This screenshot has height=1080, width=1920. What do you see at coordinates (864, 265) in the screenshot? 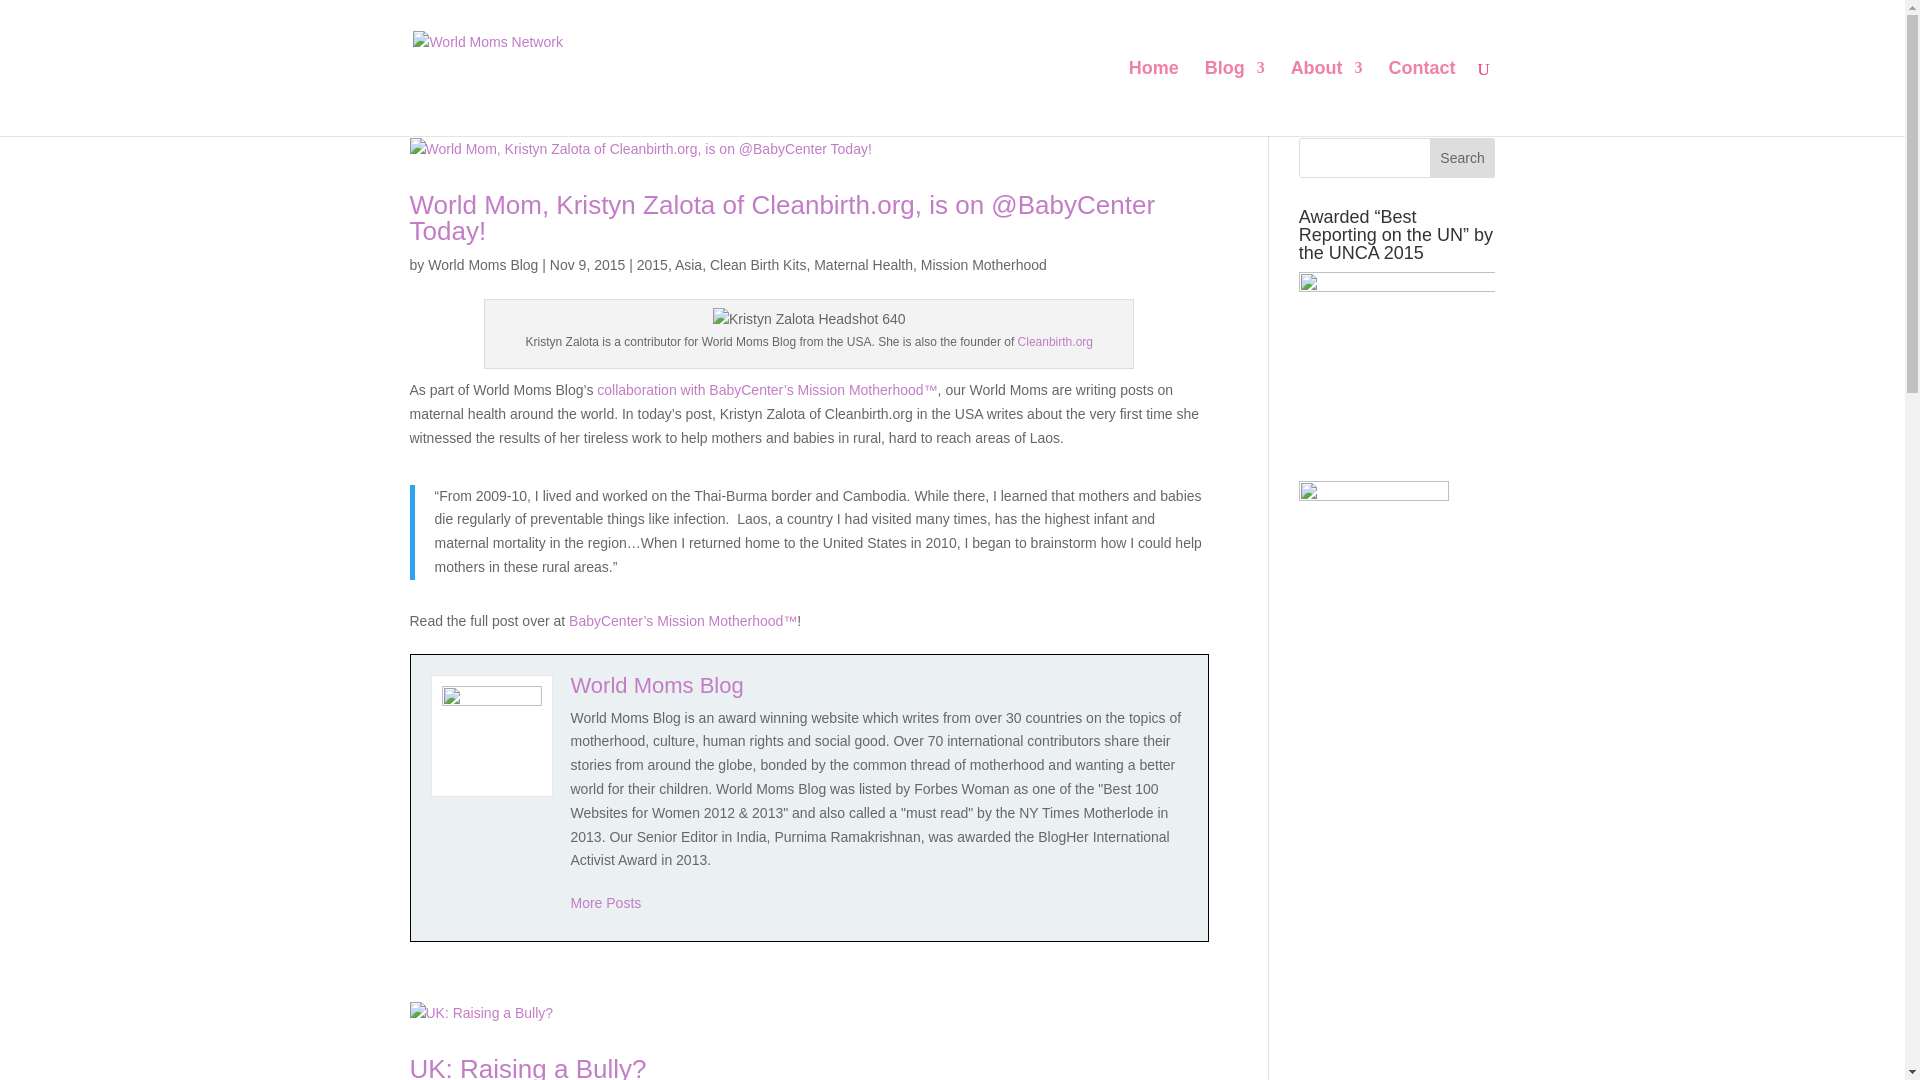
I see `Maternal Health` at bounding box center [864, 265].